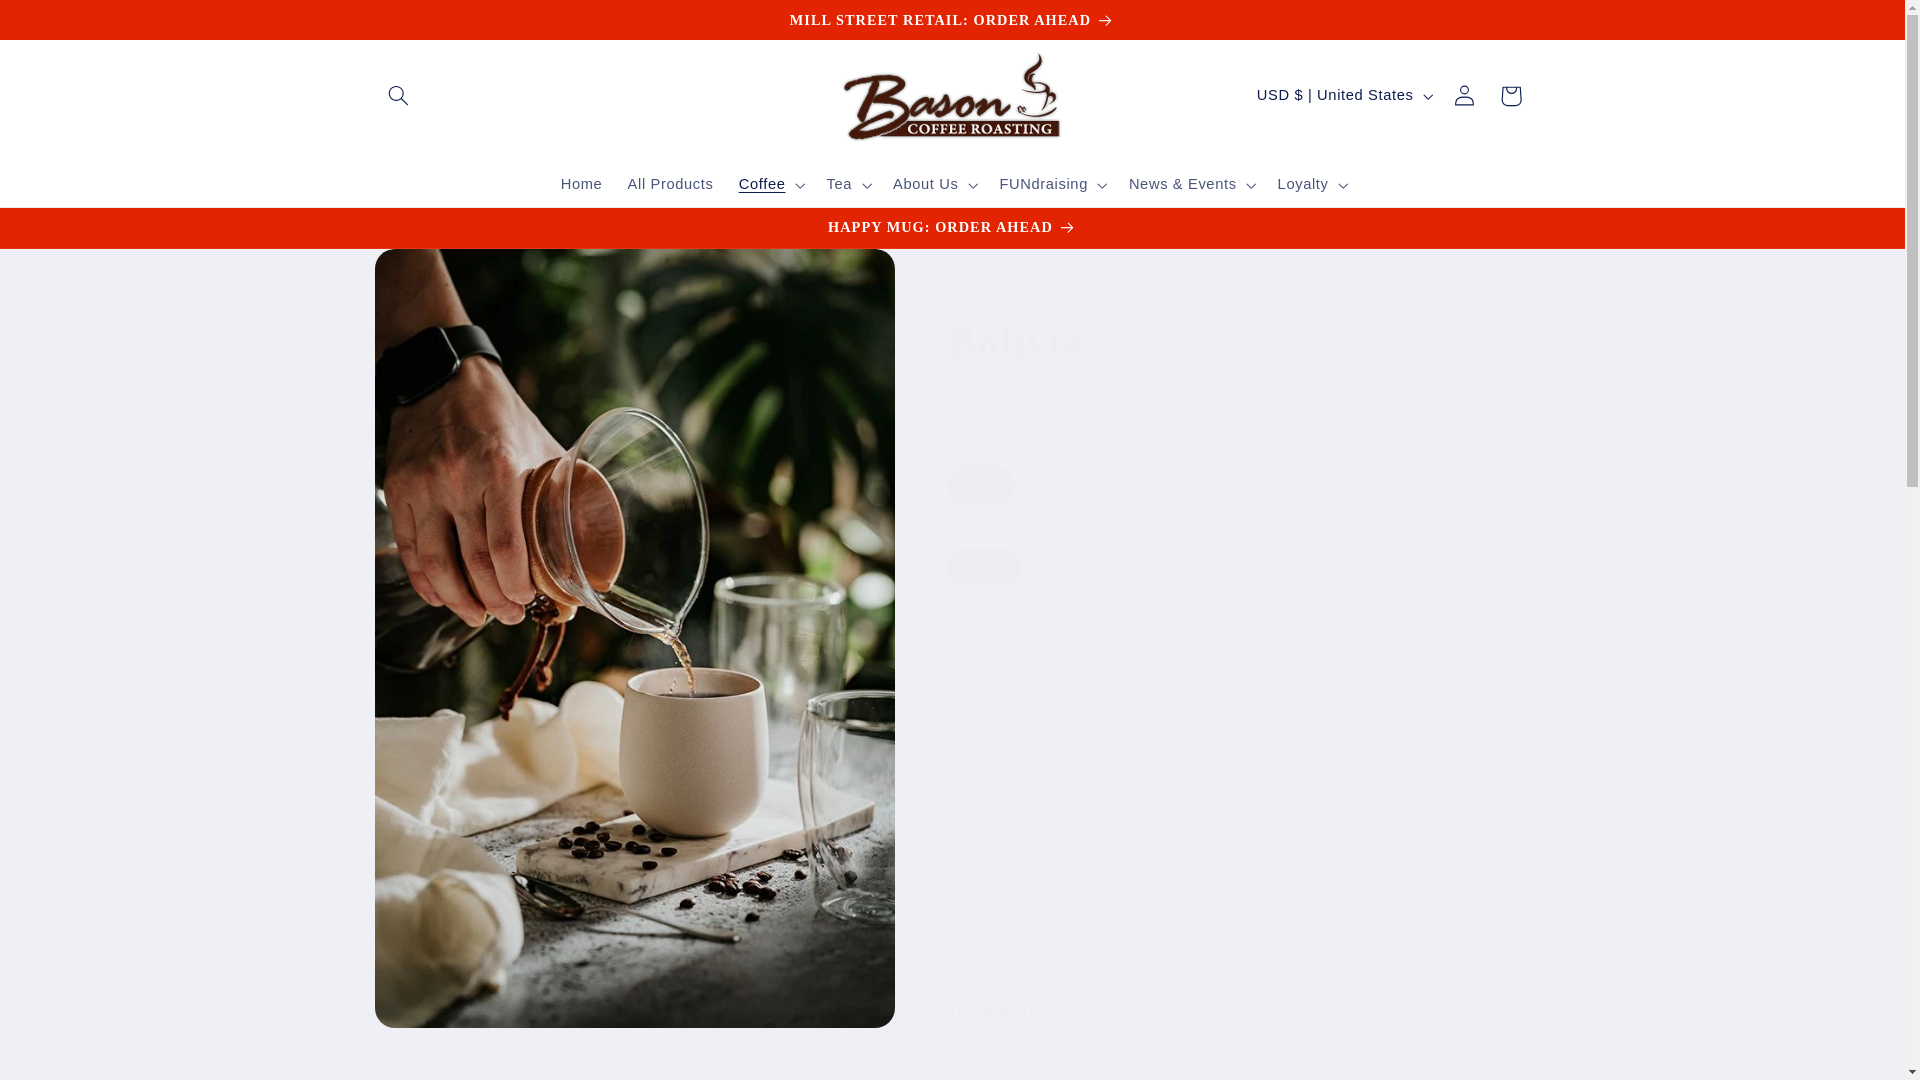 This screenshot has width=1920, height=1080. I want to click on Skip to content, so click(62, 23).